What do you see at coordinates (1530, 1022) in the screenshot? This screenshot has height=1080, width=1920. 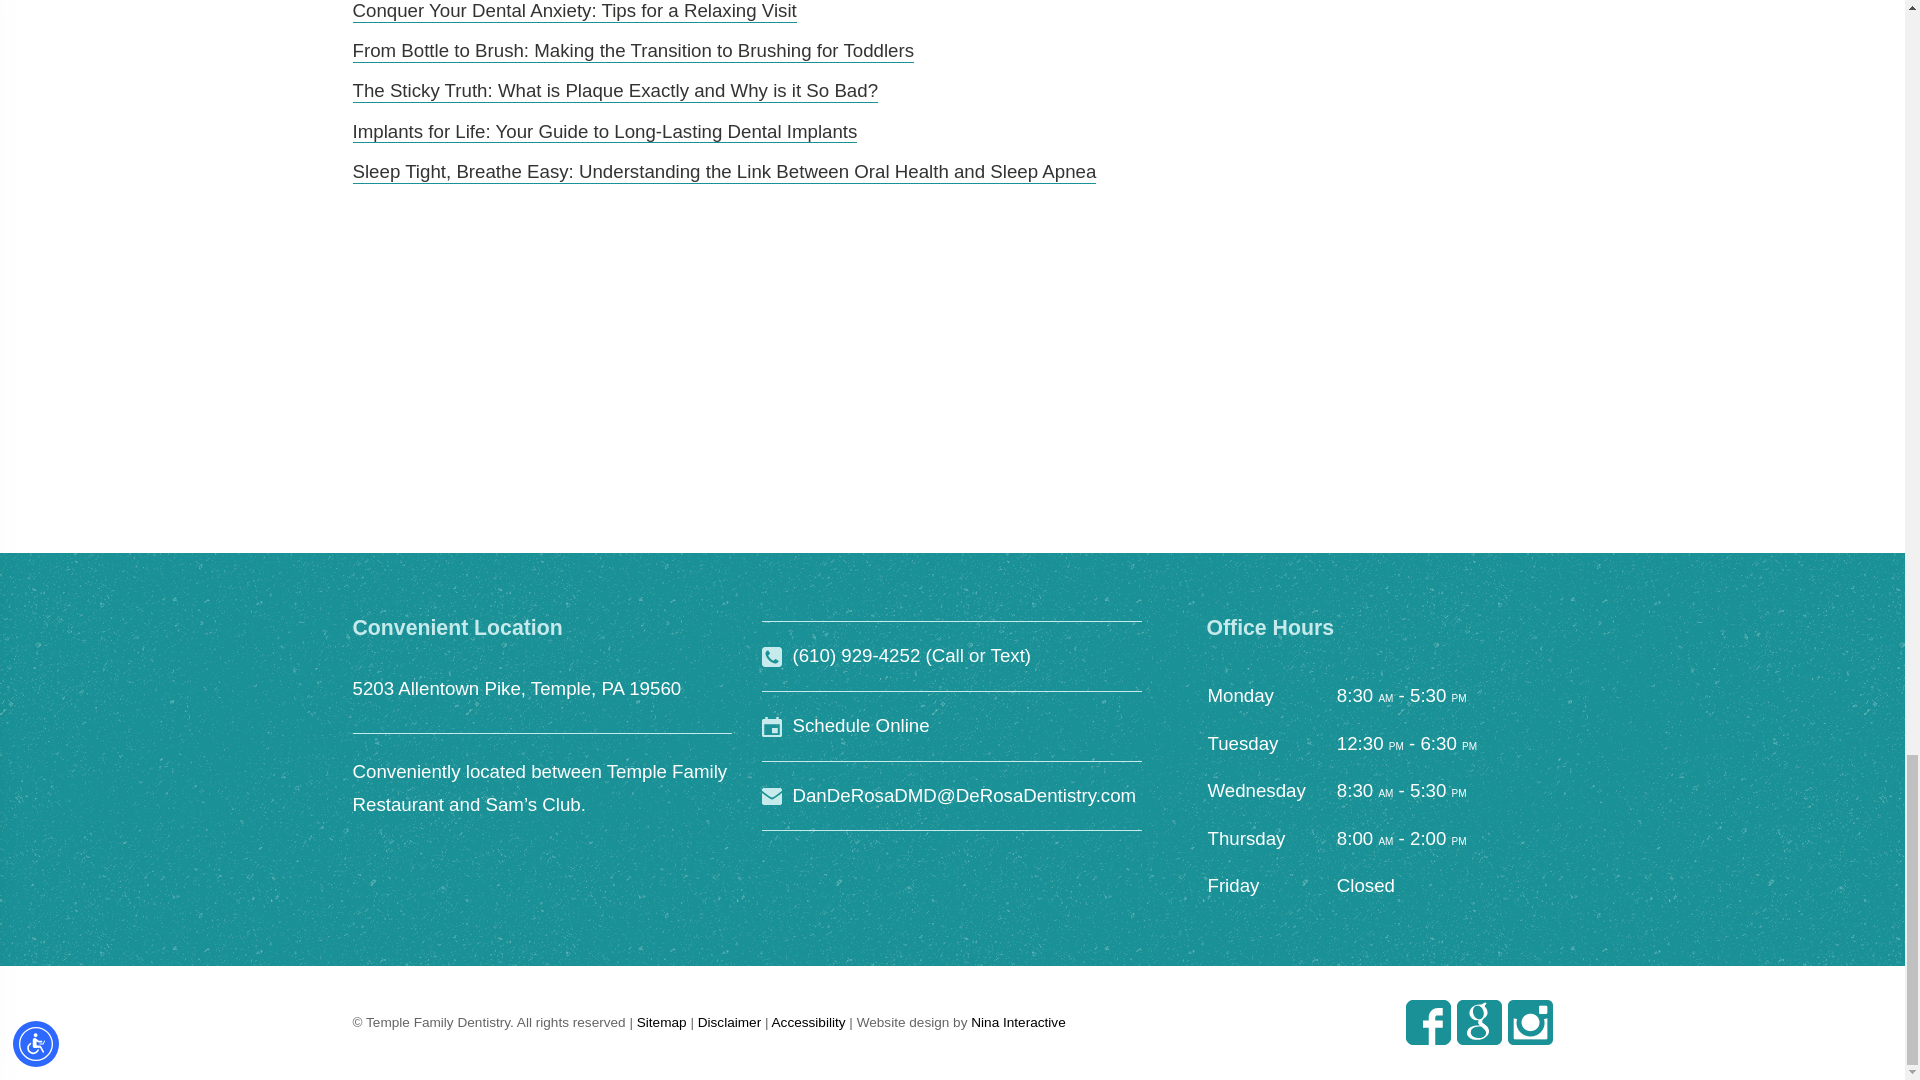 I see `Find us on Instagram` at bounding box center [1530, 1022].